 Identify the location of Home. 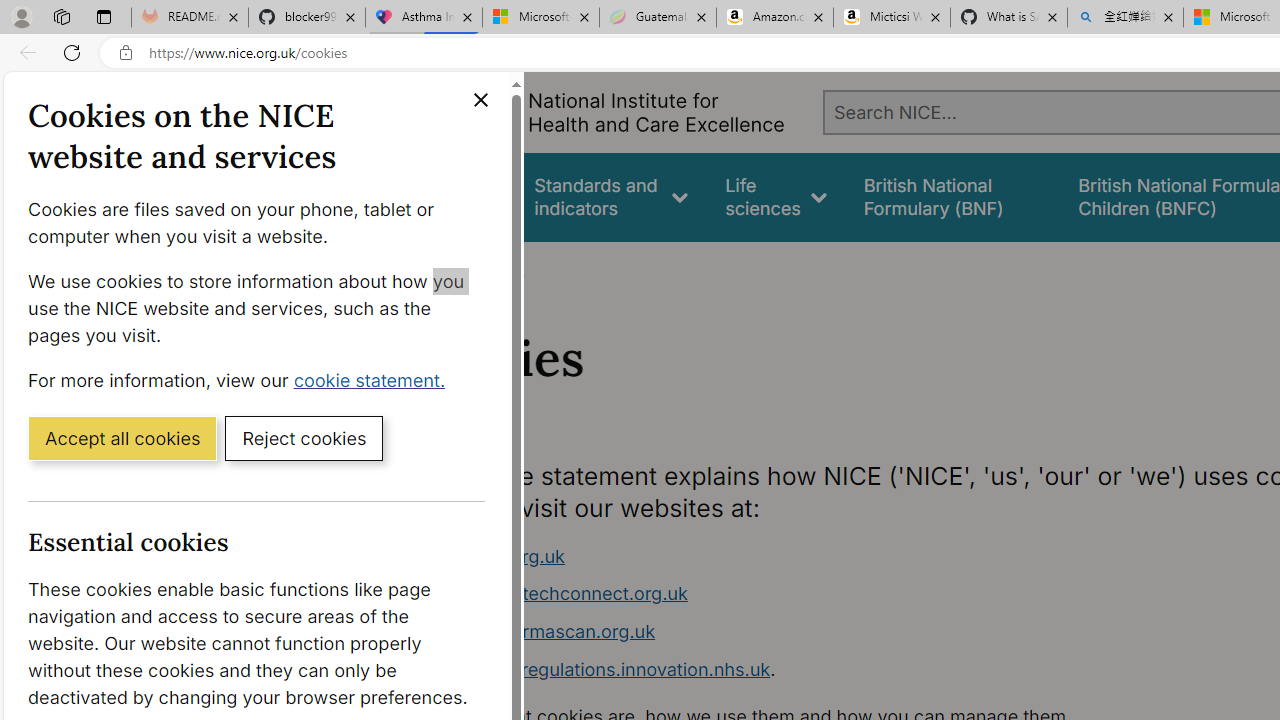
(424, 268).